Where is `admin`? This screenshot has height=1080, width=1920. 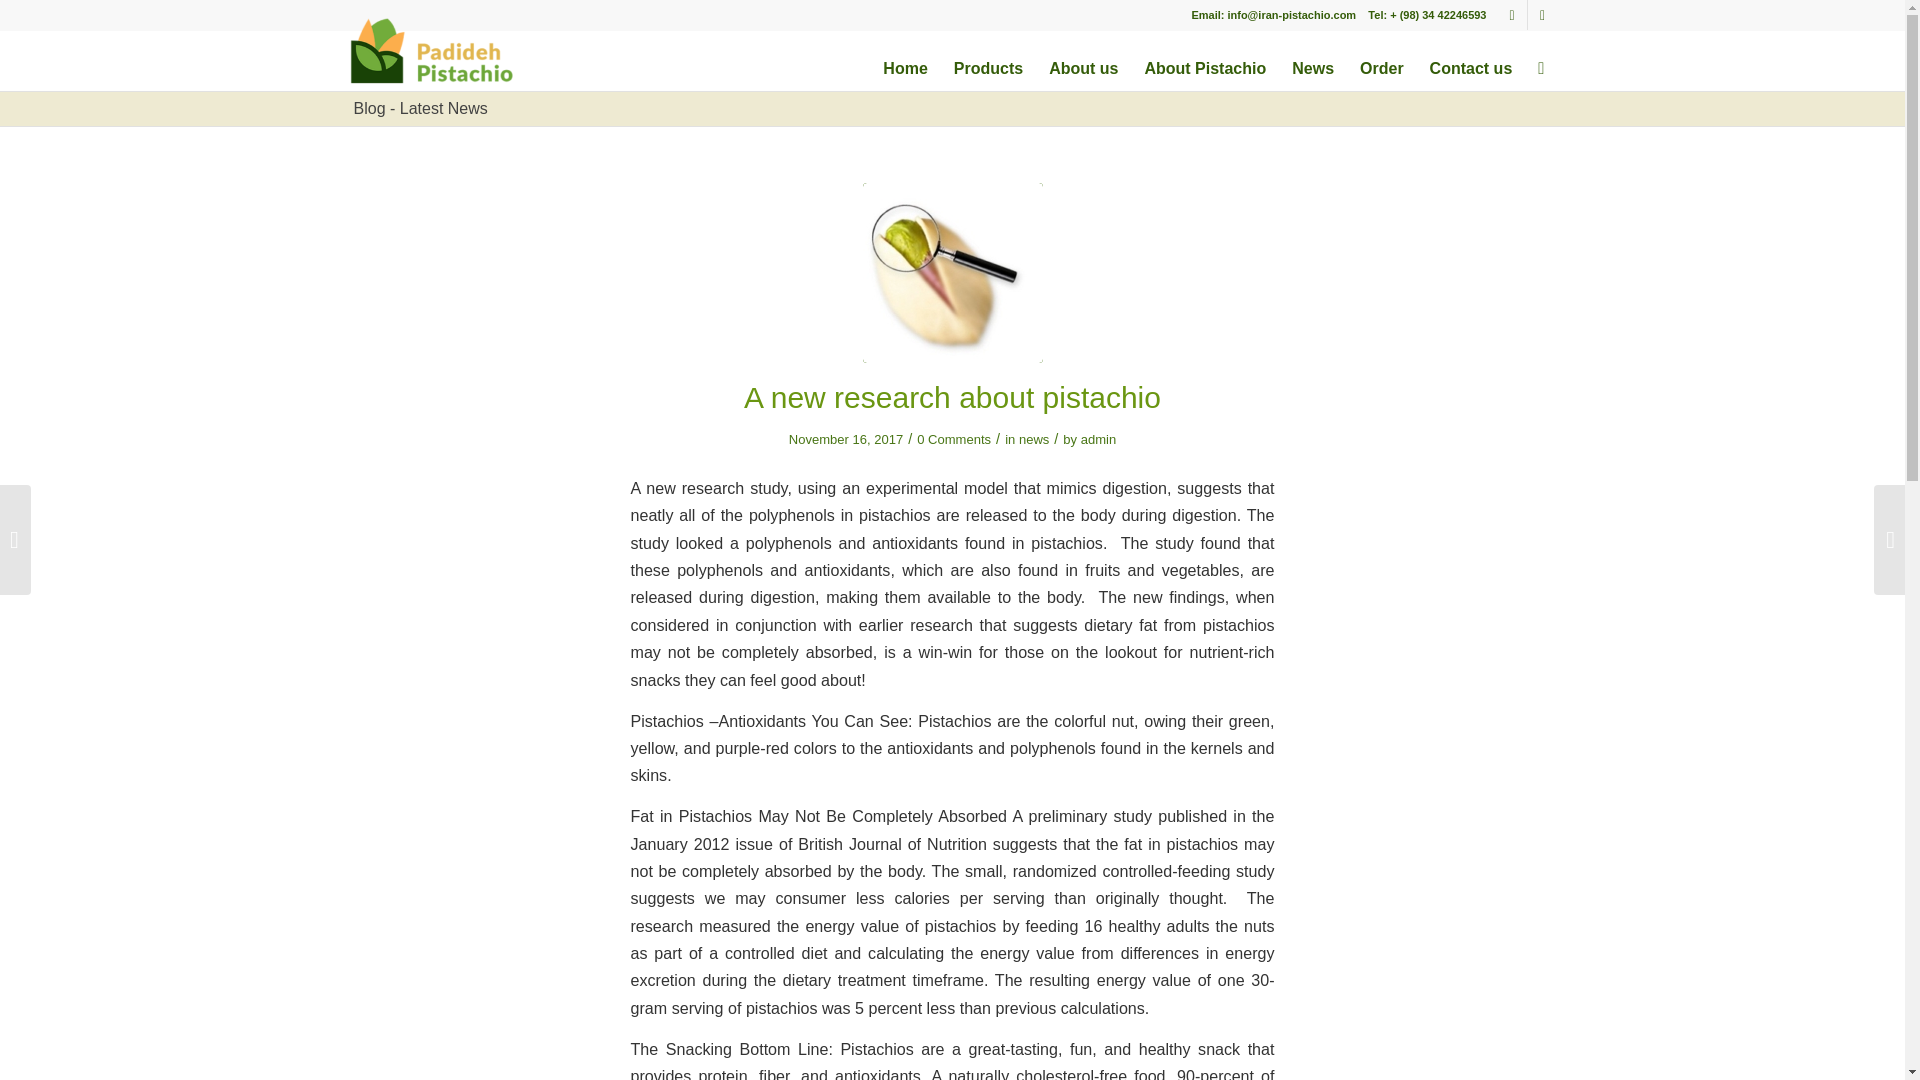
admin is located at coordinates (1098, 440).